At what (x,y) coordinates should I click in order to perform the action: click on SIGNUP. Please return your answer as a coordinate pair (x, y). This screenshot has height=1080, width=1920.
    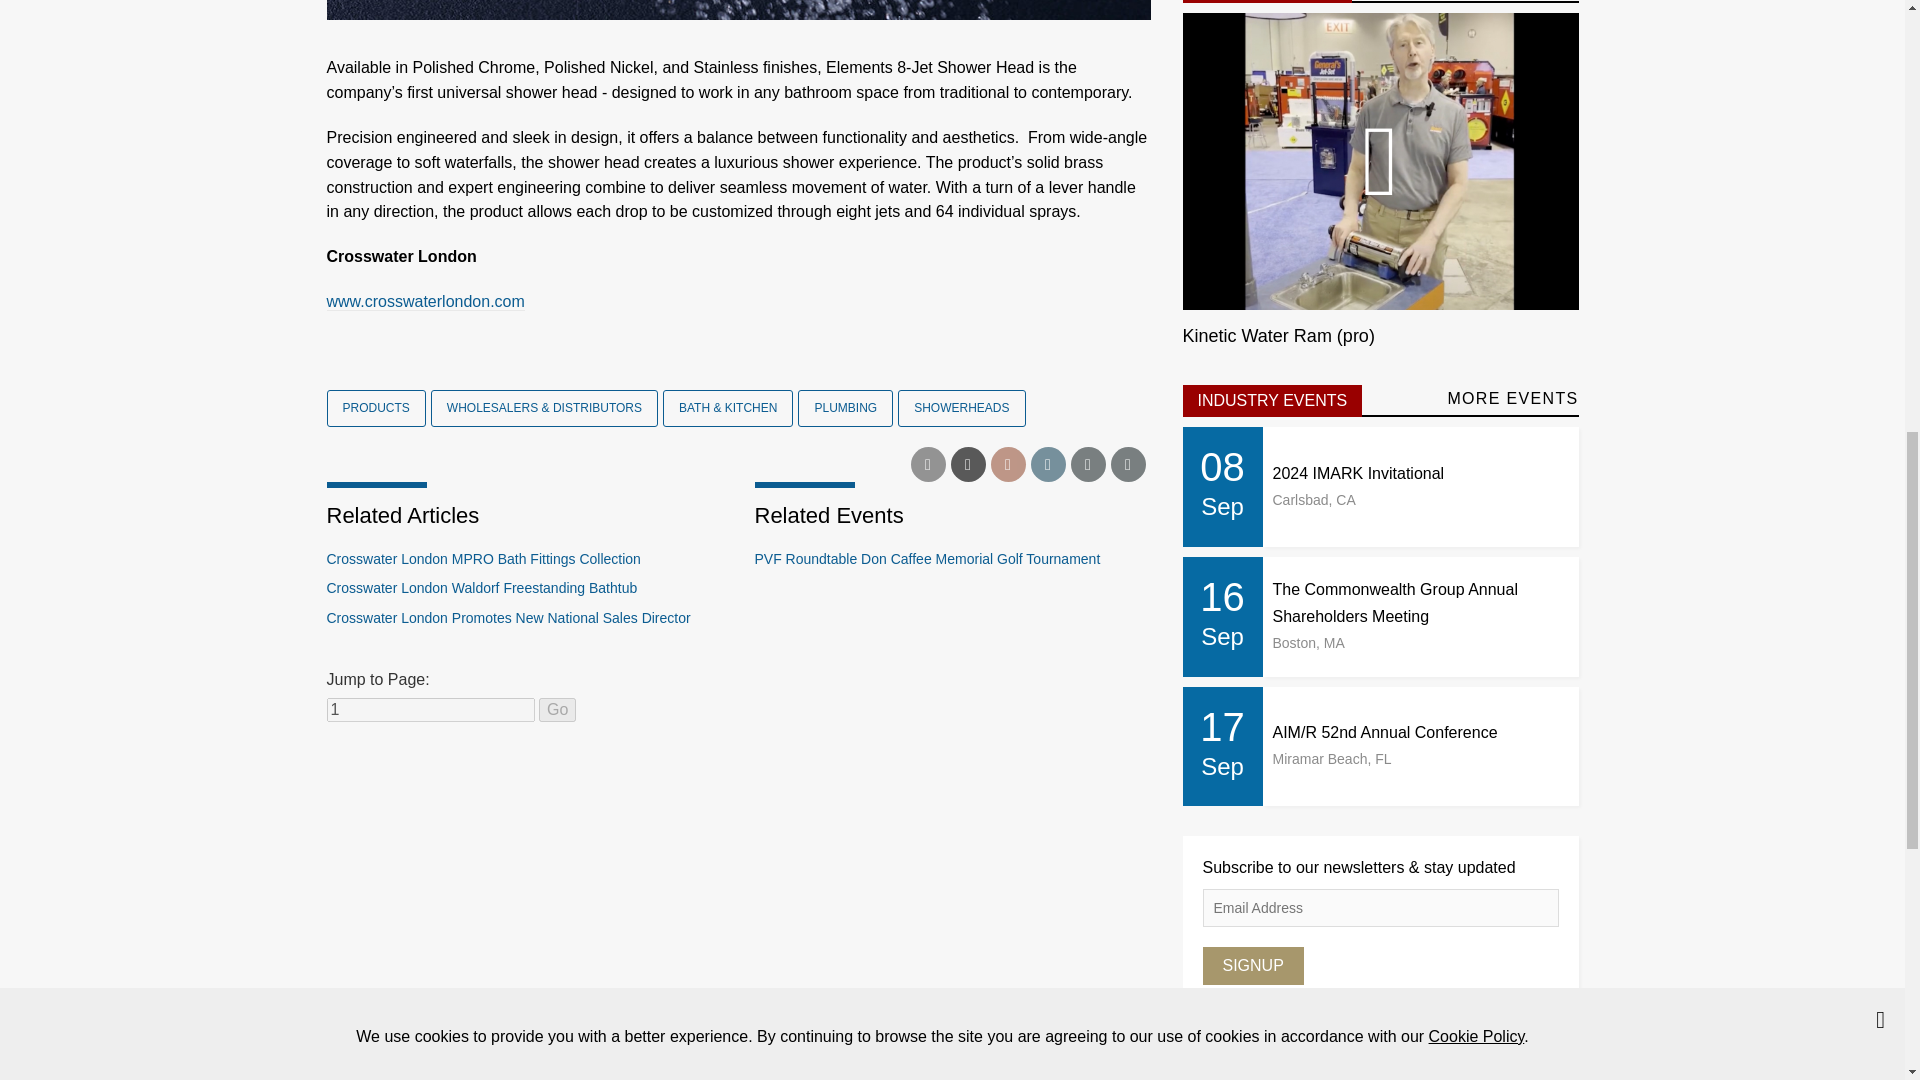
    Looking at the image, I should click on (1252, 966).